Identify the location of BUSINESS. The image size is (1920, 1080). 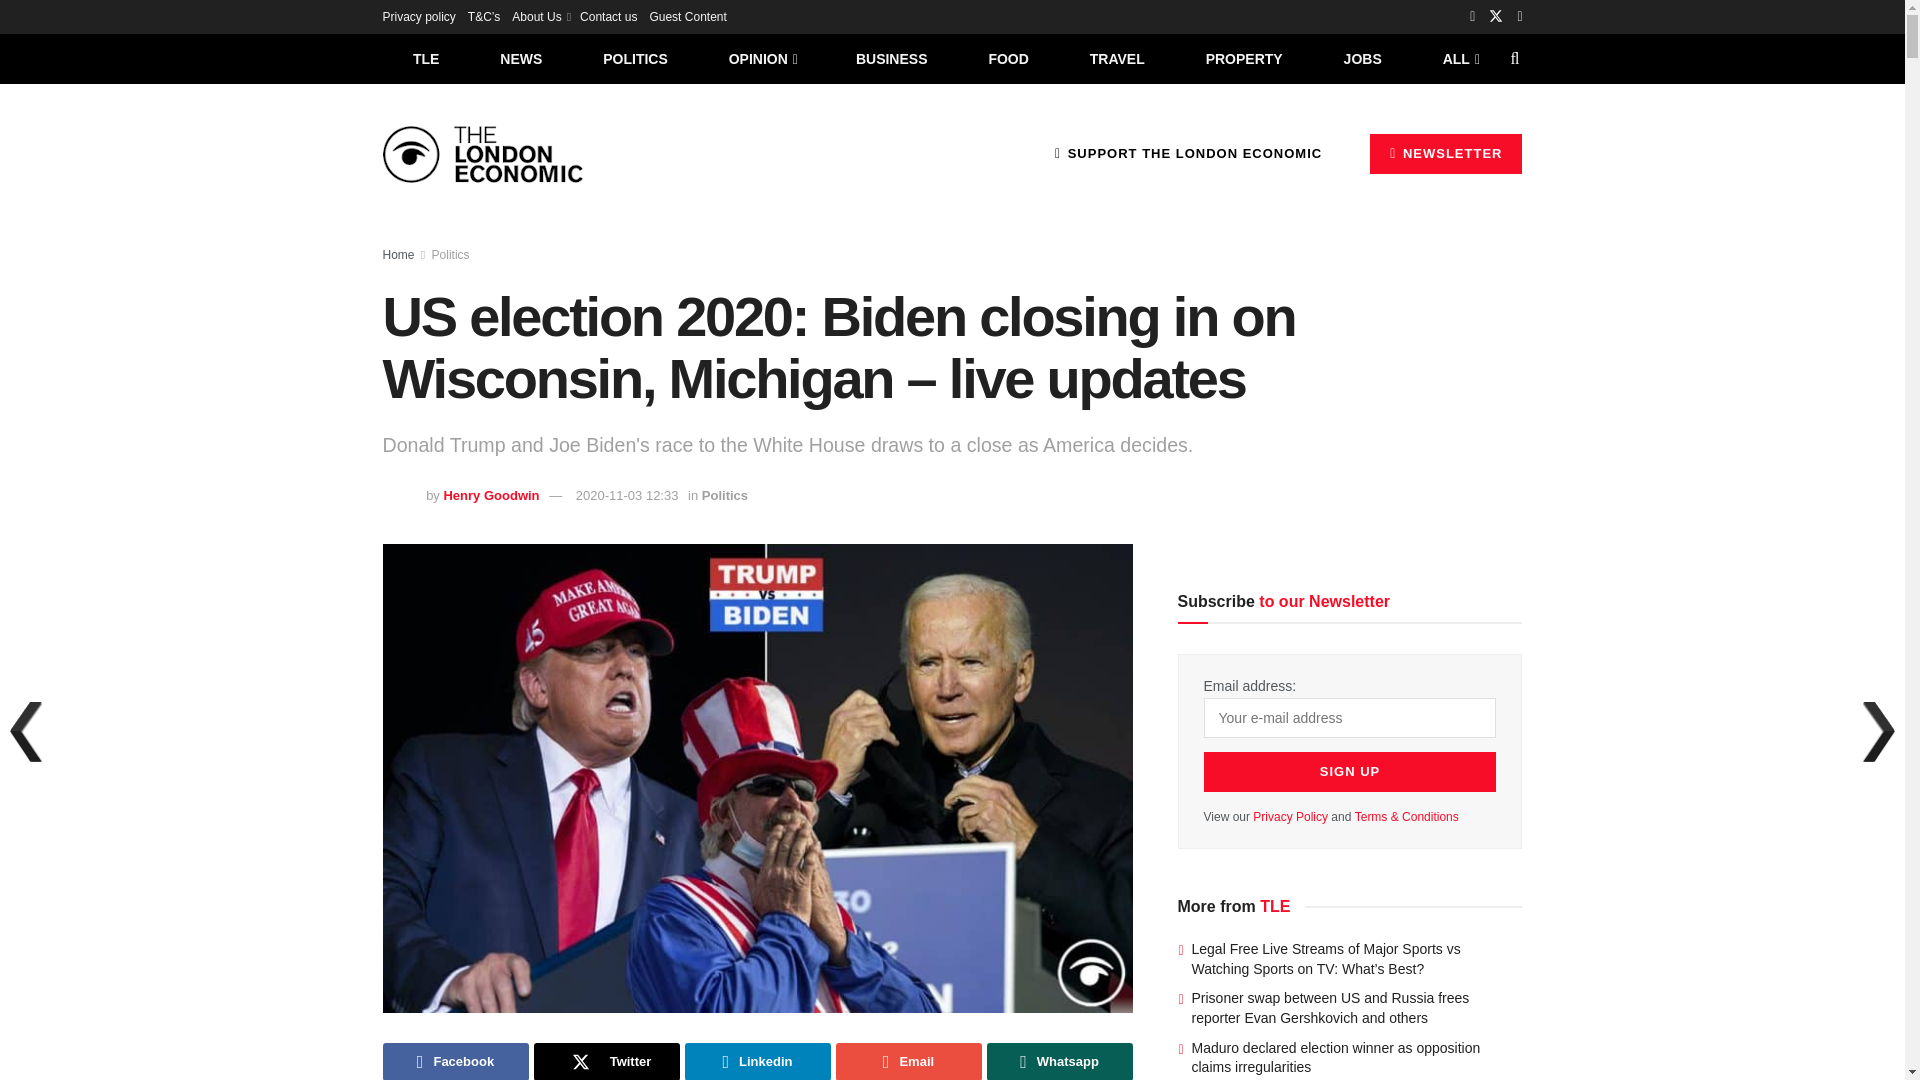
(892, 58).